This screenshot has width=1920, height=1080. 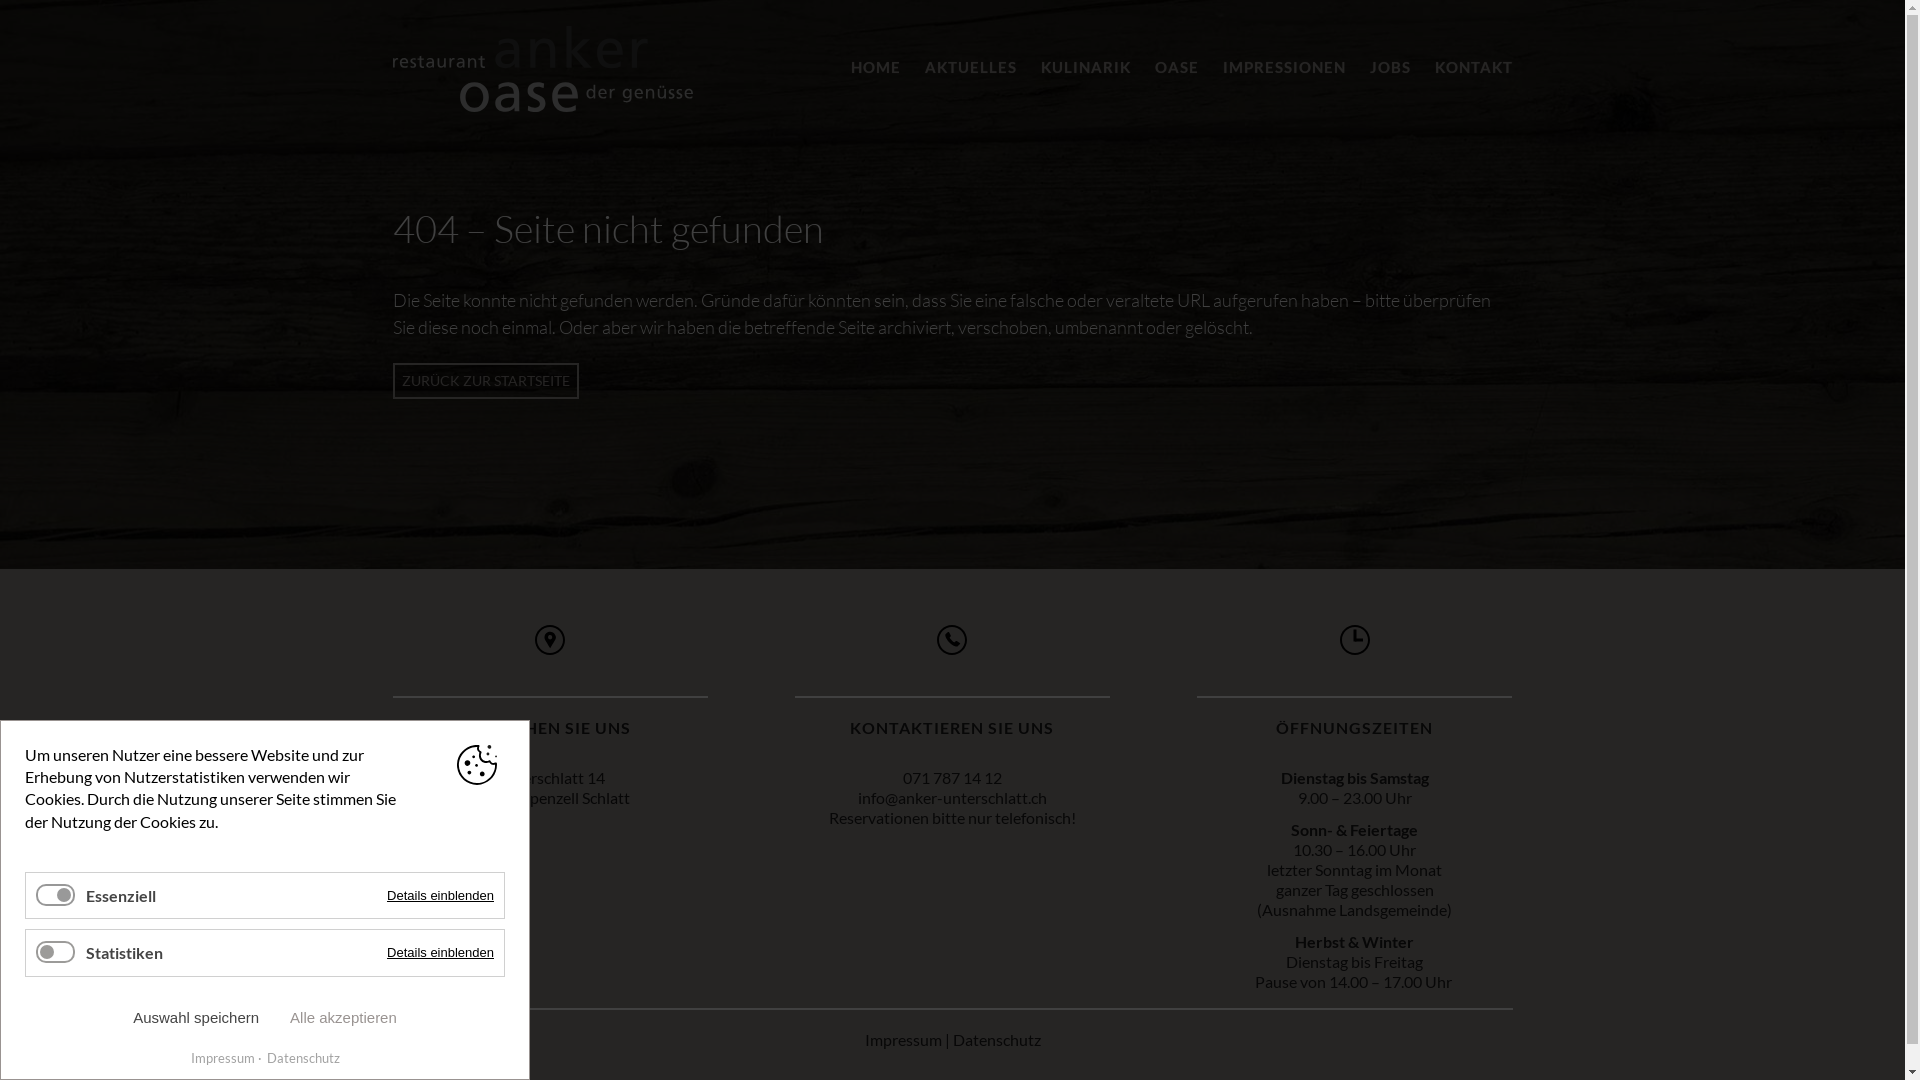 I want to click on IMPRESSIONEN, so click(x=1284, y=67).